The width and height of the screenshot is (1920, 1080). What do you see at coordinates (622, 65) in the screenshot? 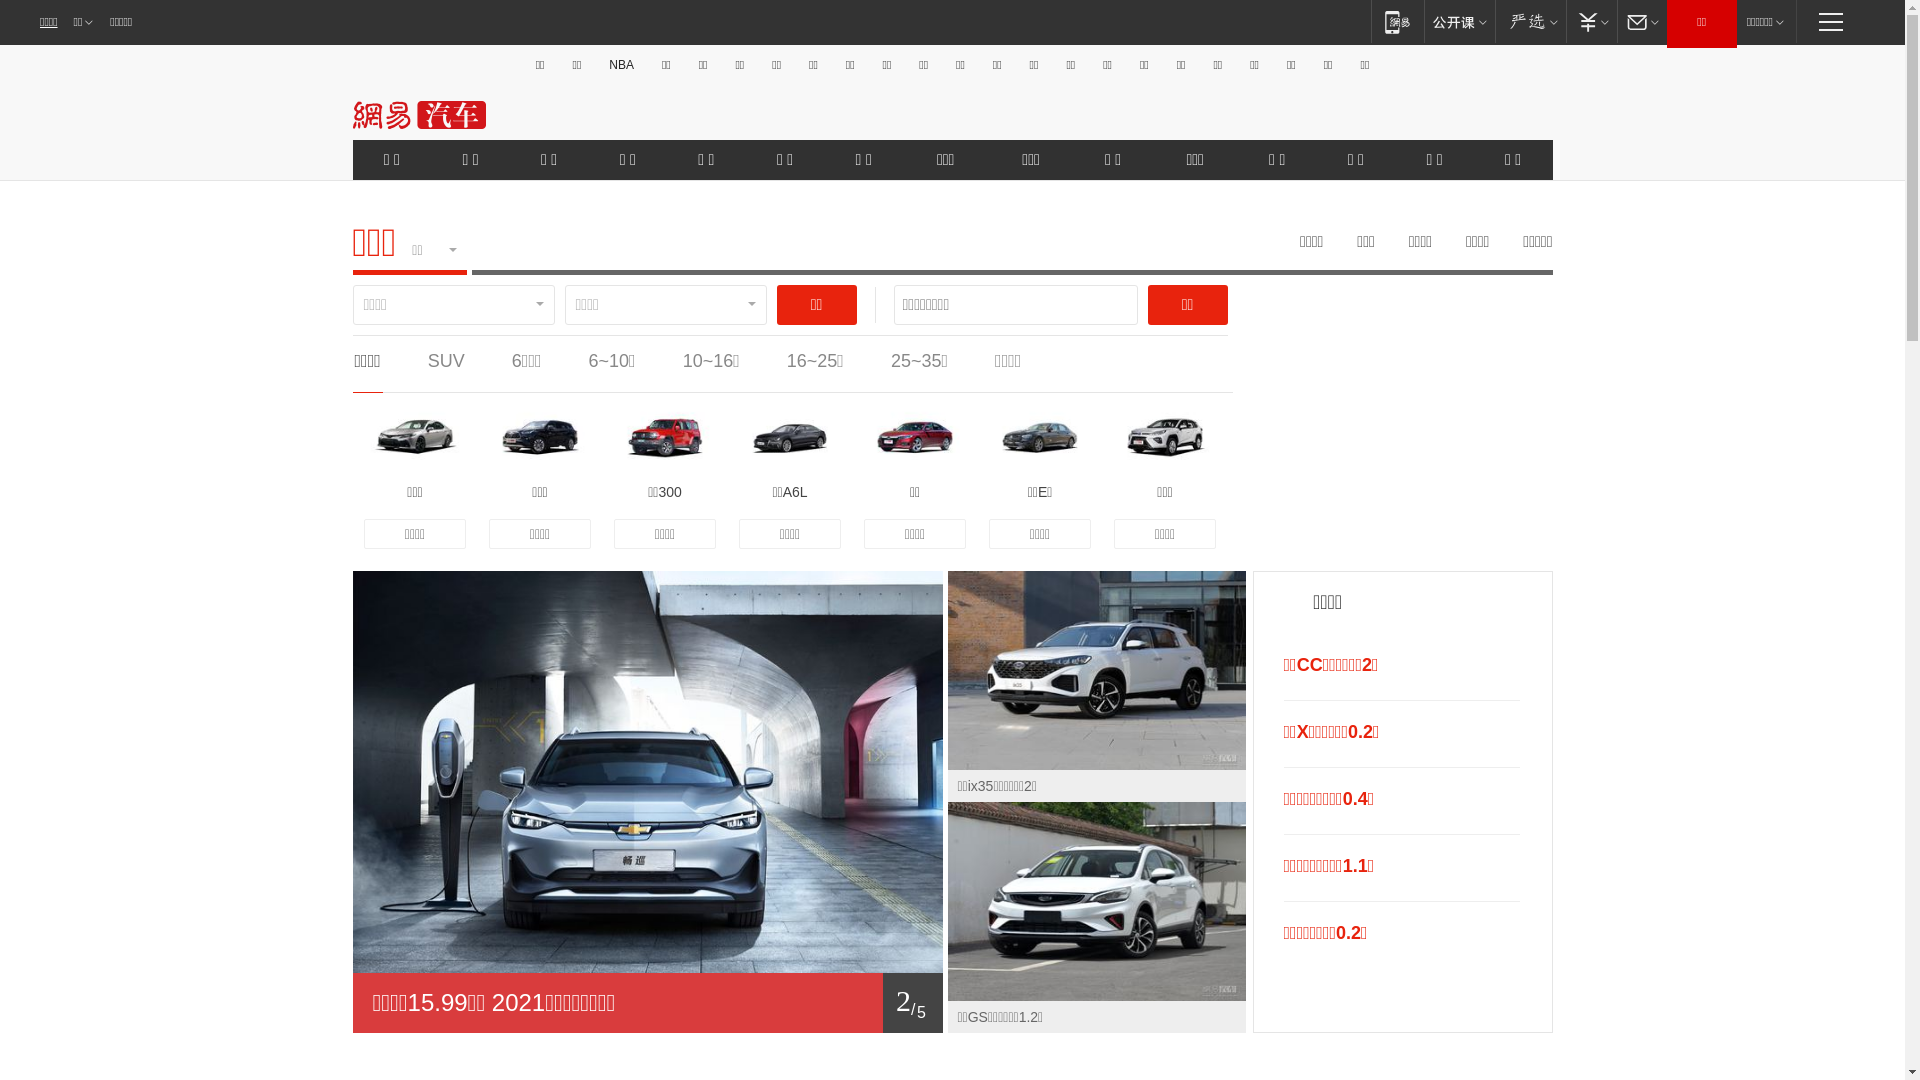
I see `NBA` at bounding box center [622, 65].